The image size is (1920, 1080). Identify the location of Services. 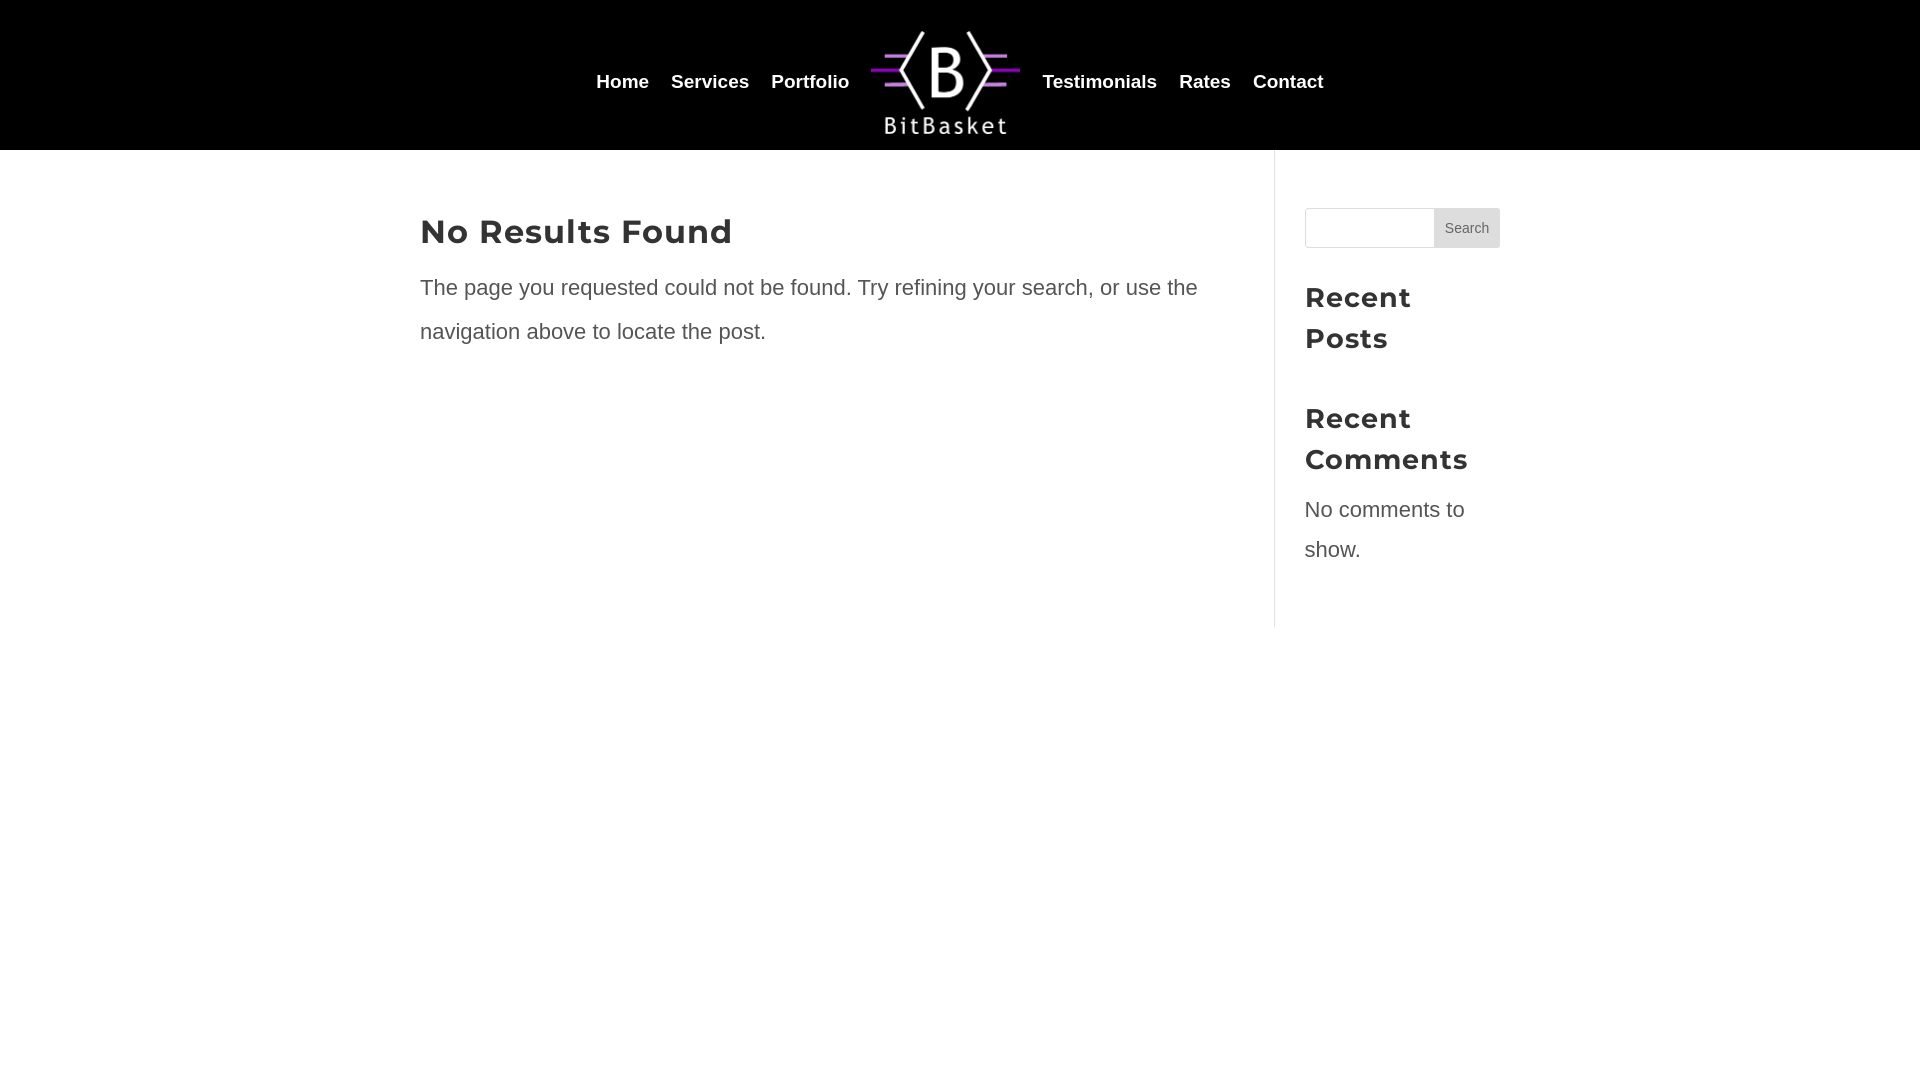
(710, 82).